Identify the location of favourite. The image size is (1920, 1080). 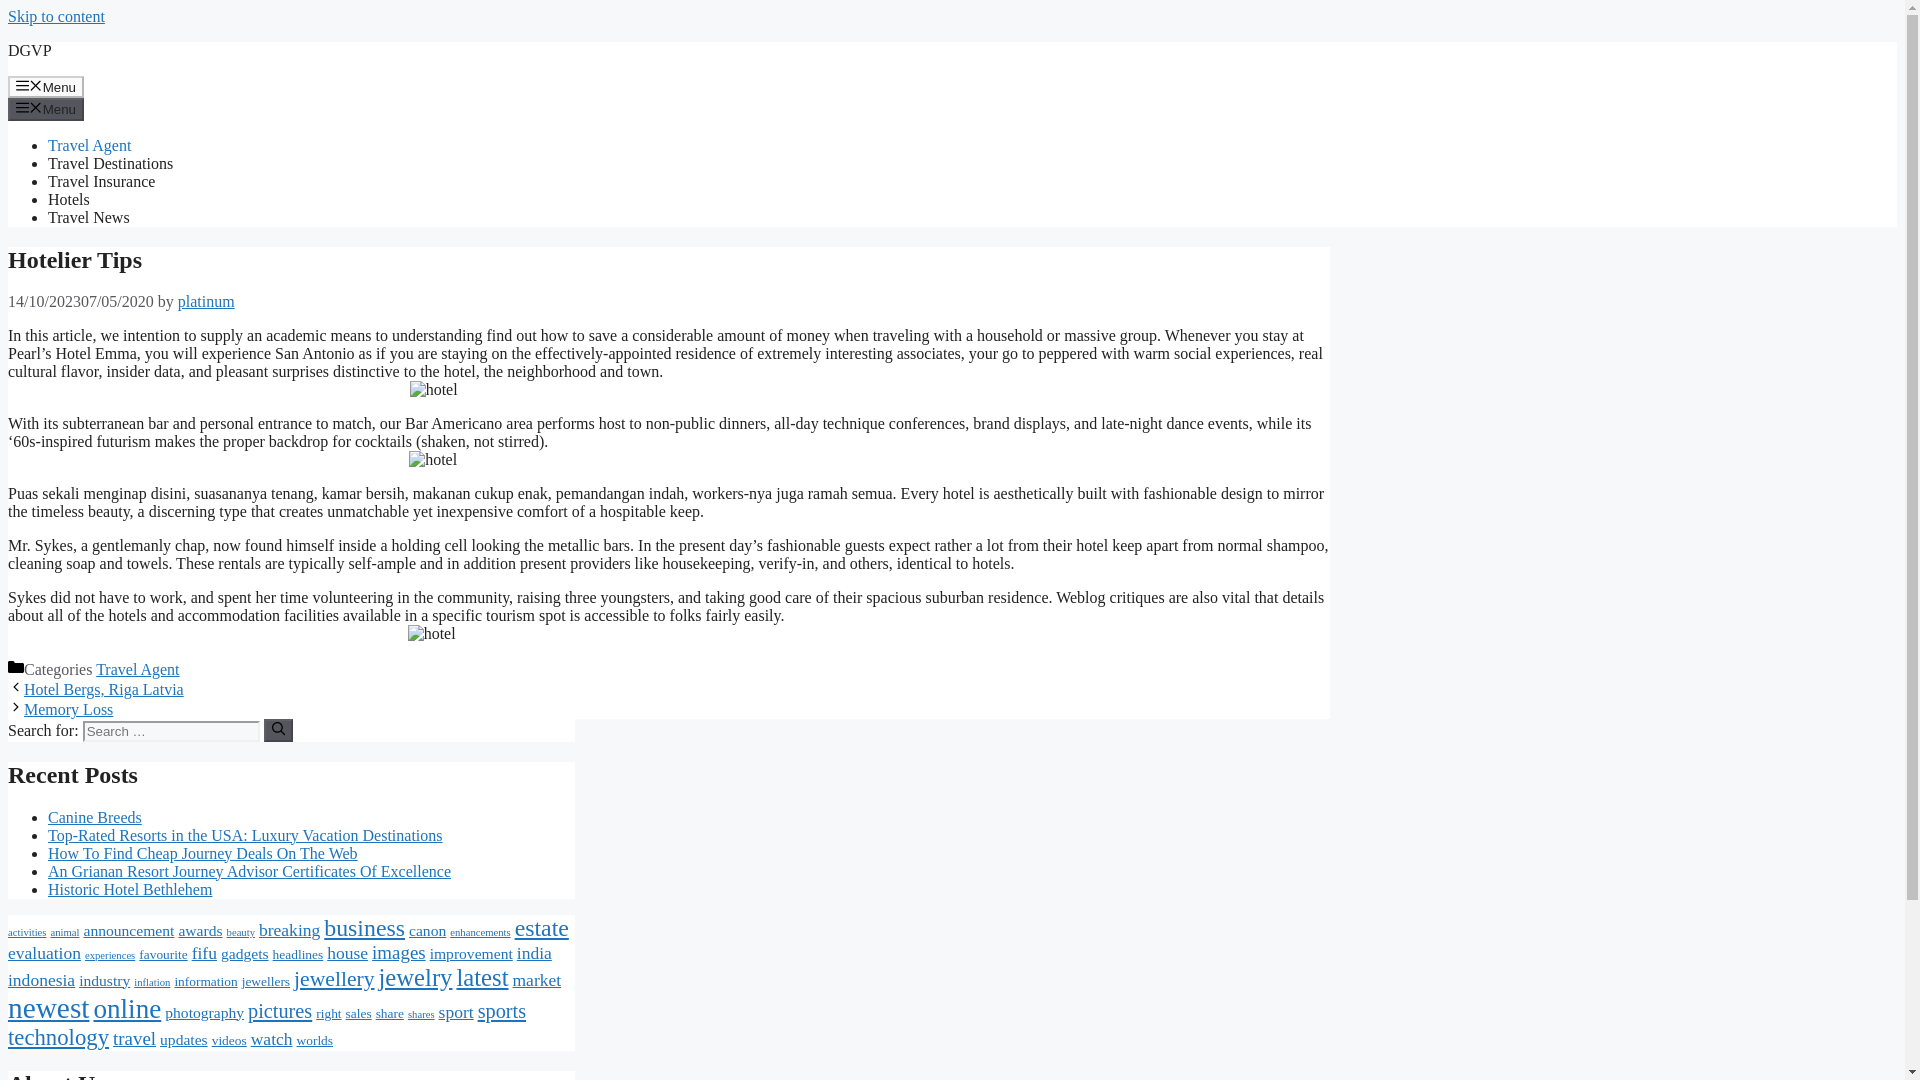
(162, 954).